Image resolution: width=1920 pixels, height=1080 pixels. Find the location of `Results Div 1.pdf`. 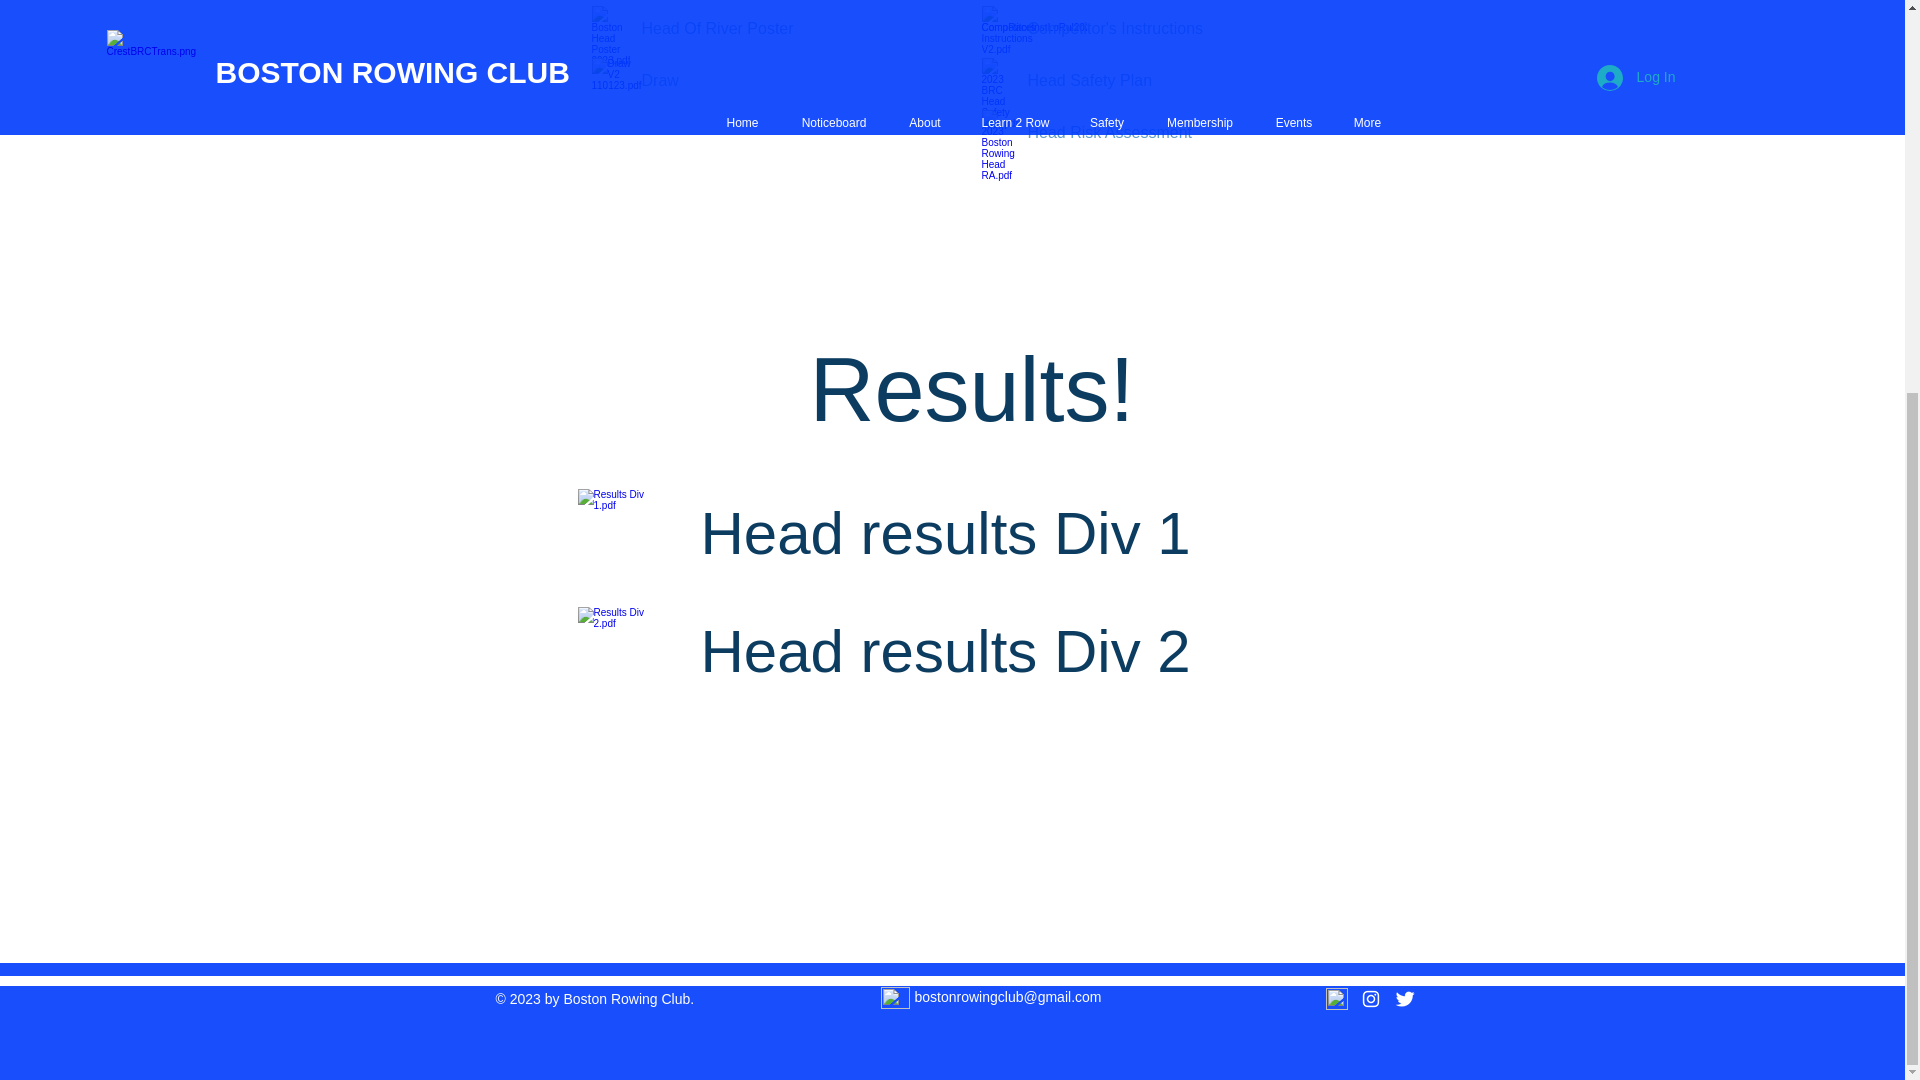

Results Div 1.pdf is located at coordinates (617, 534).